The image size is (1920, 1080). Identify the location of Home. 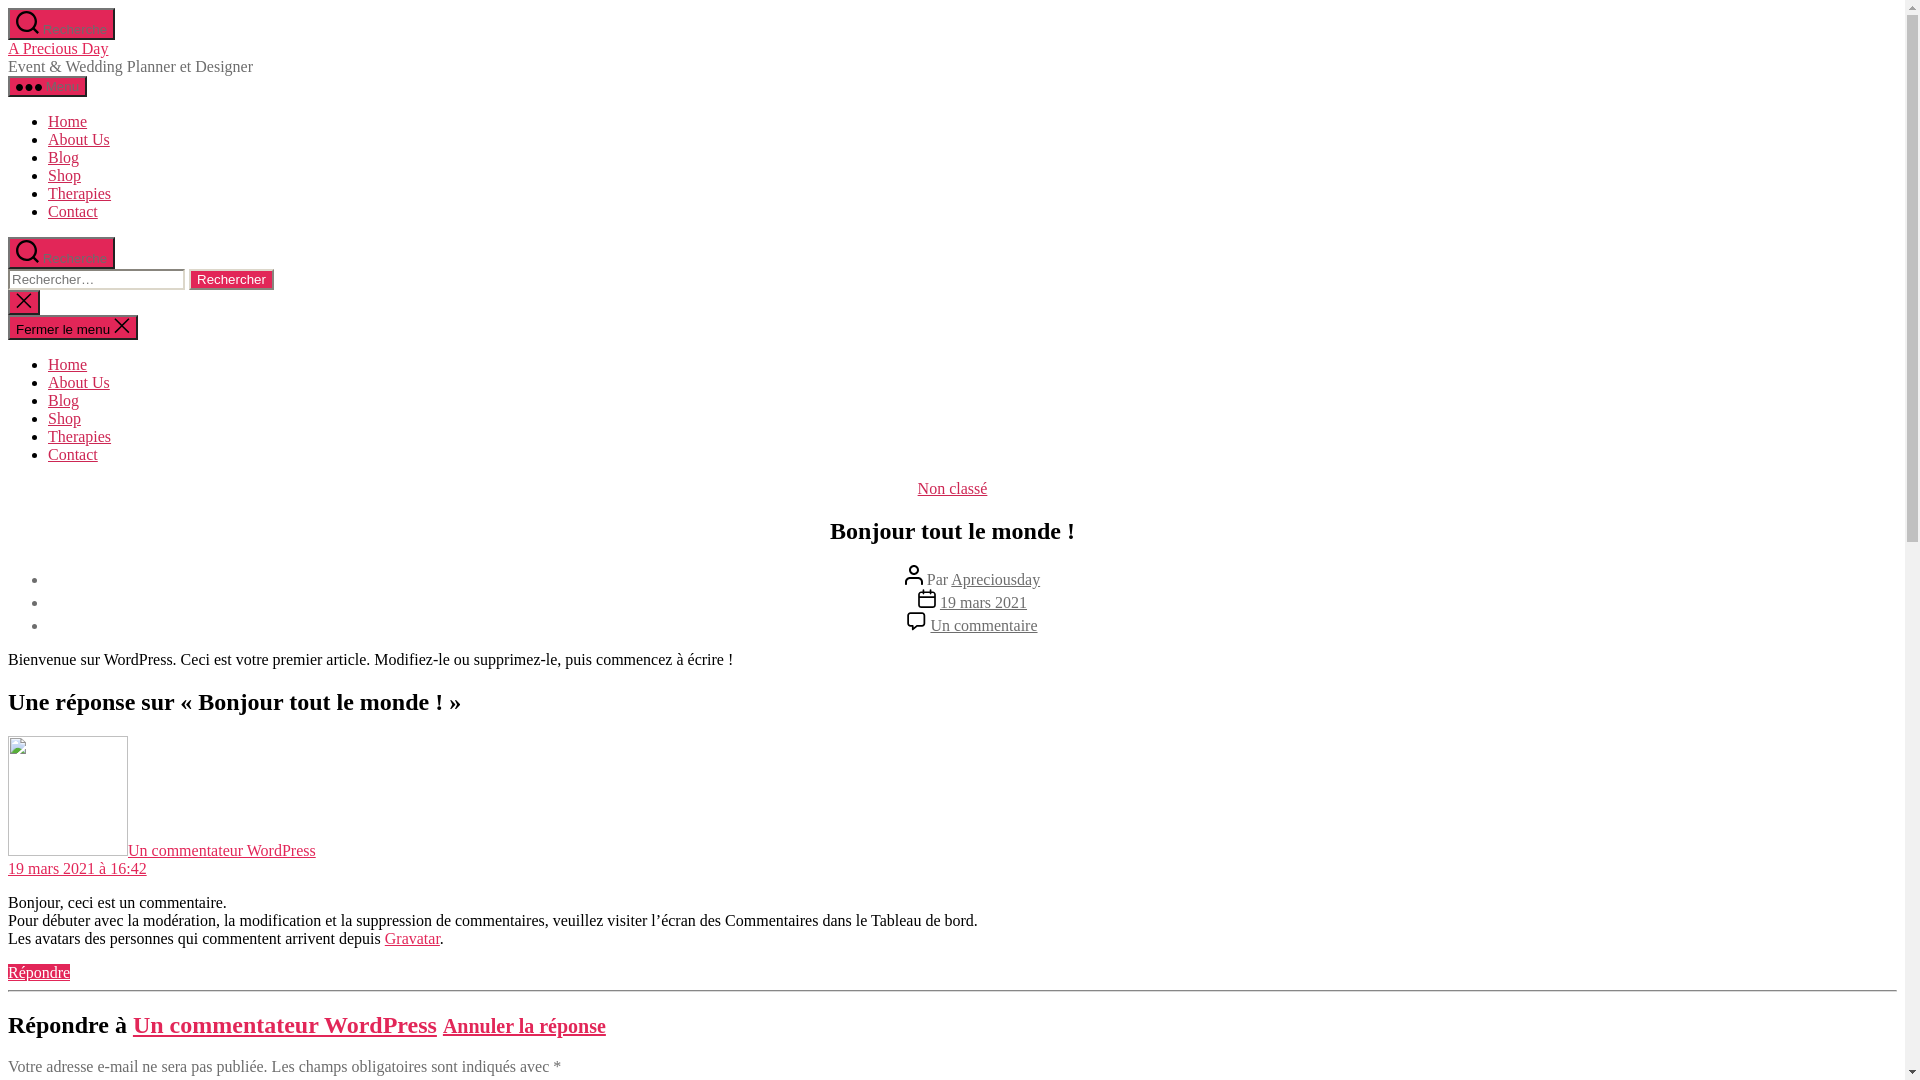
(68, 122).